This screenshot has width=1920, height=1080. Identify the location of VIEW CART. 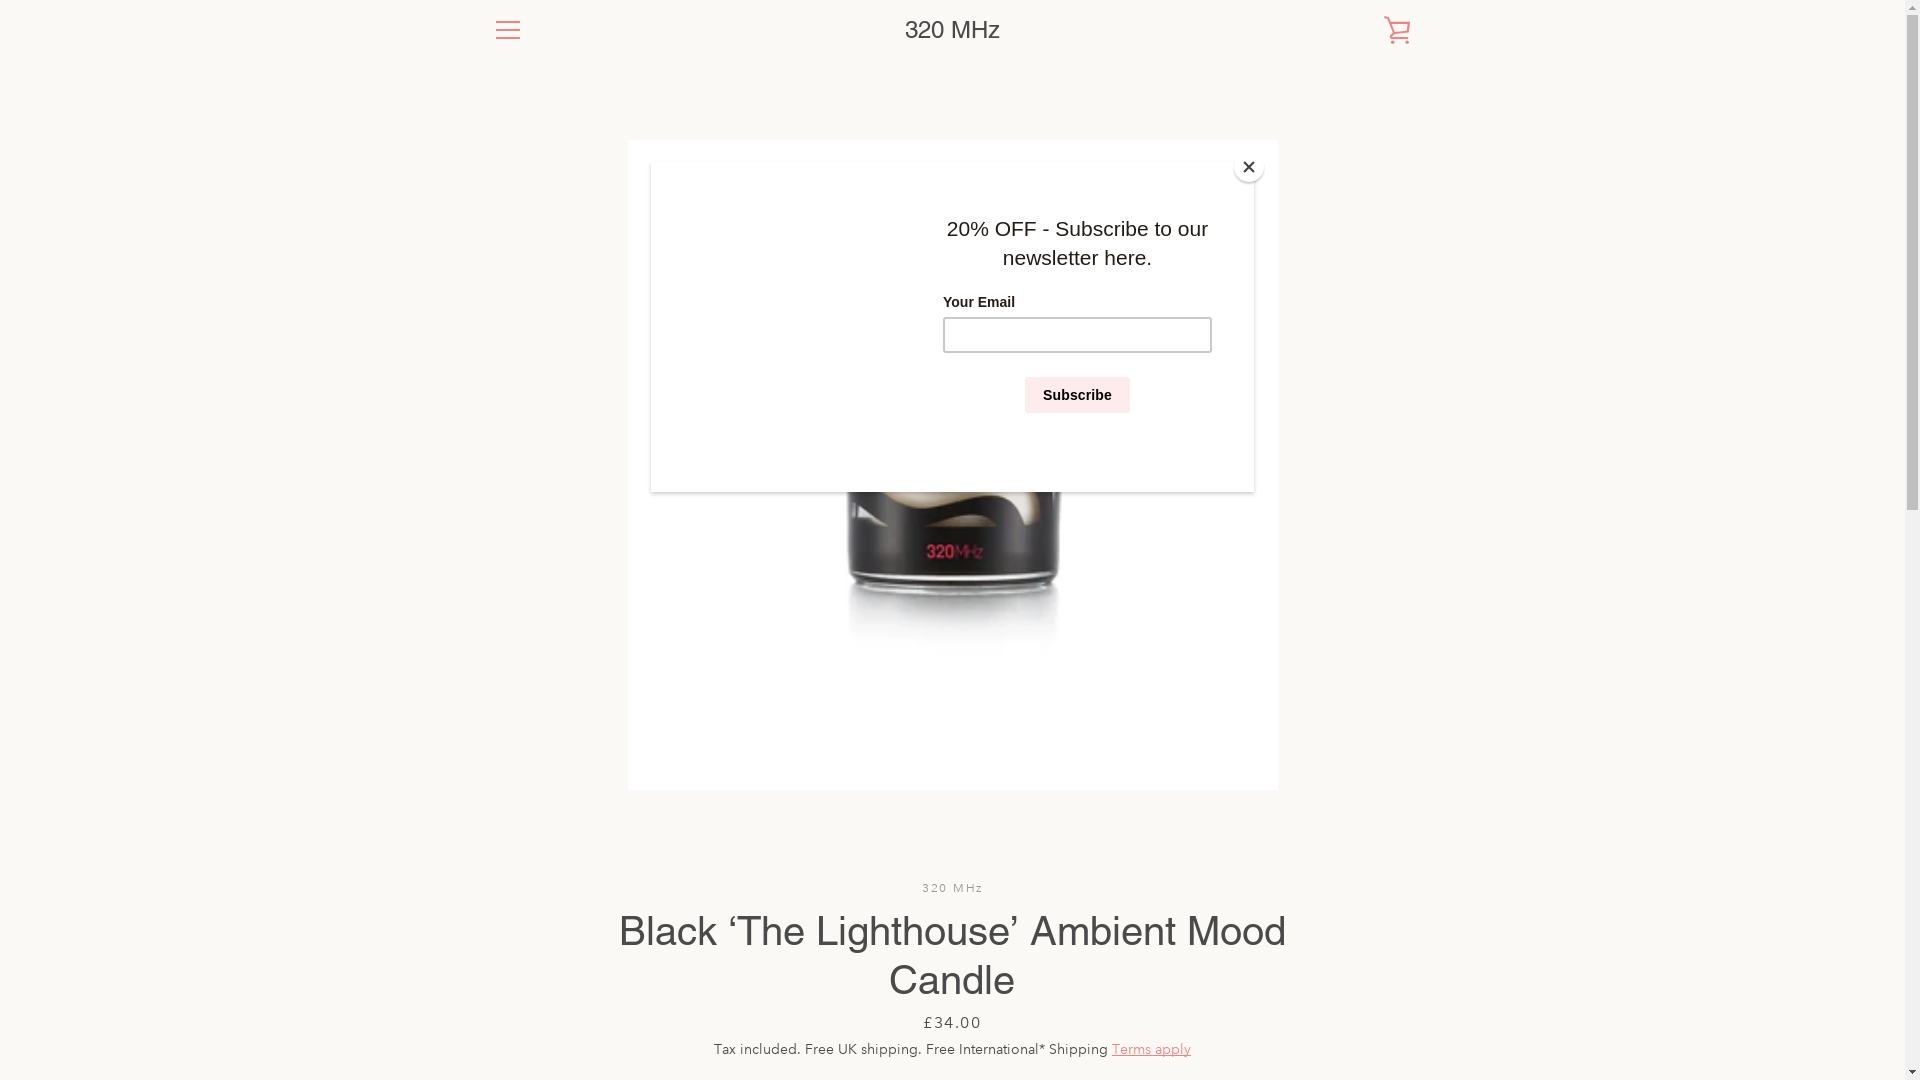
(1397, 30).